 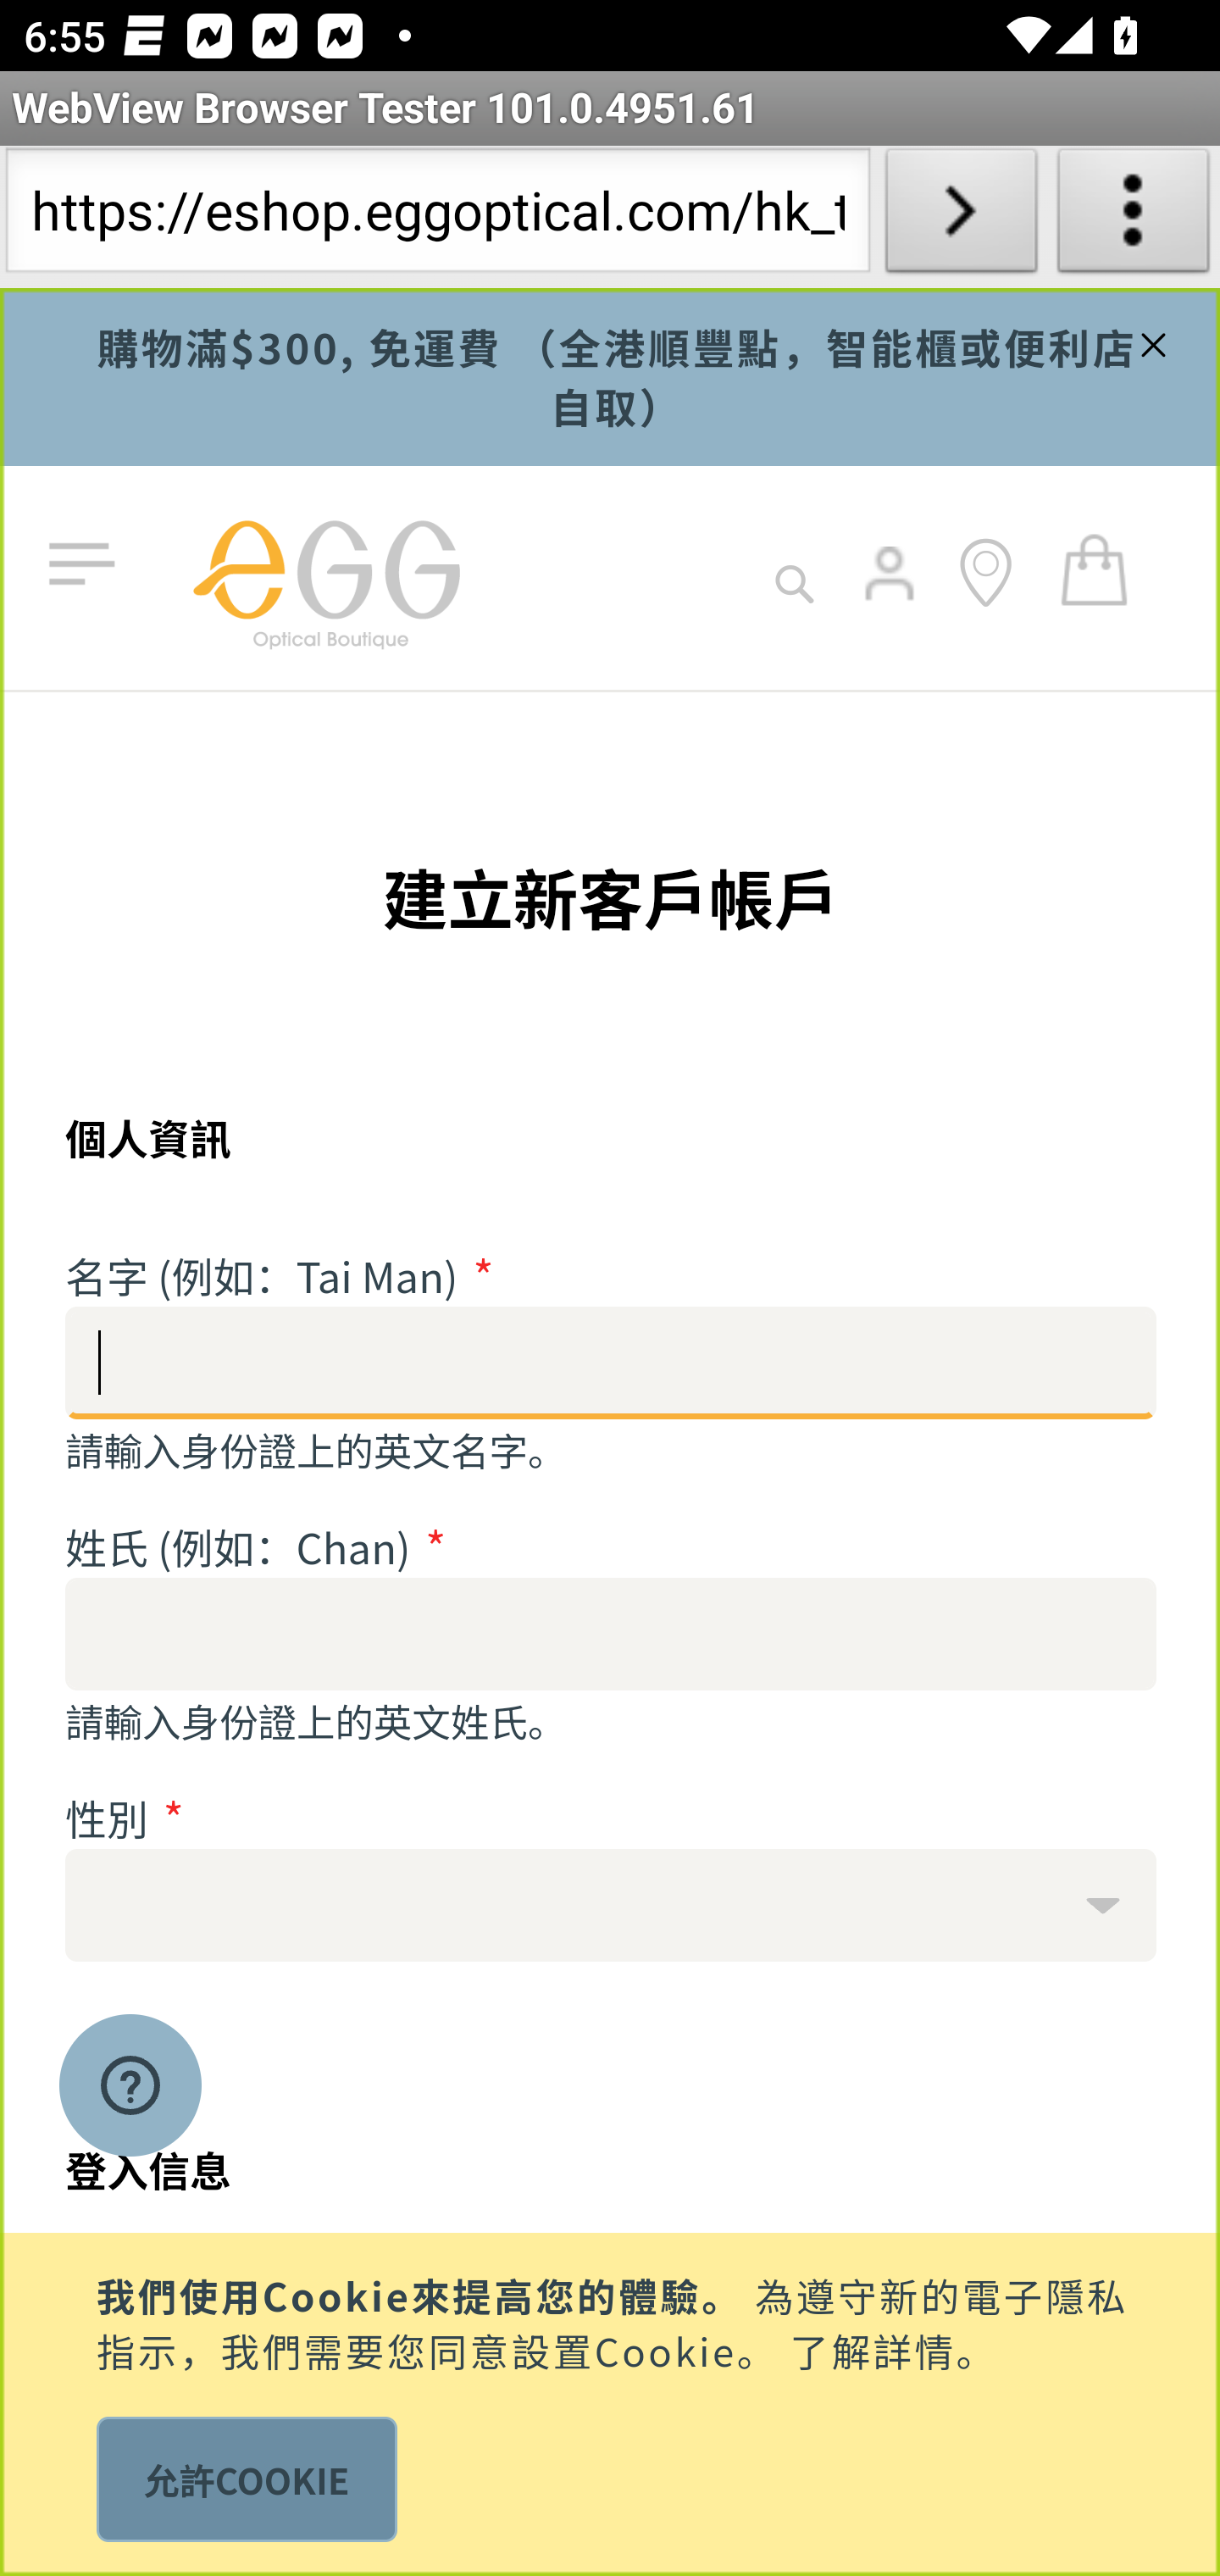 What do you see at coordinates (1134, 217) in the screenshot?
I see `About WebView` at bounding box center [1134, 217].